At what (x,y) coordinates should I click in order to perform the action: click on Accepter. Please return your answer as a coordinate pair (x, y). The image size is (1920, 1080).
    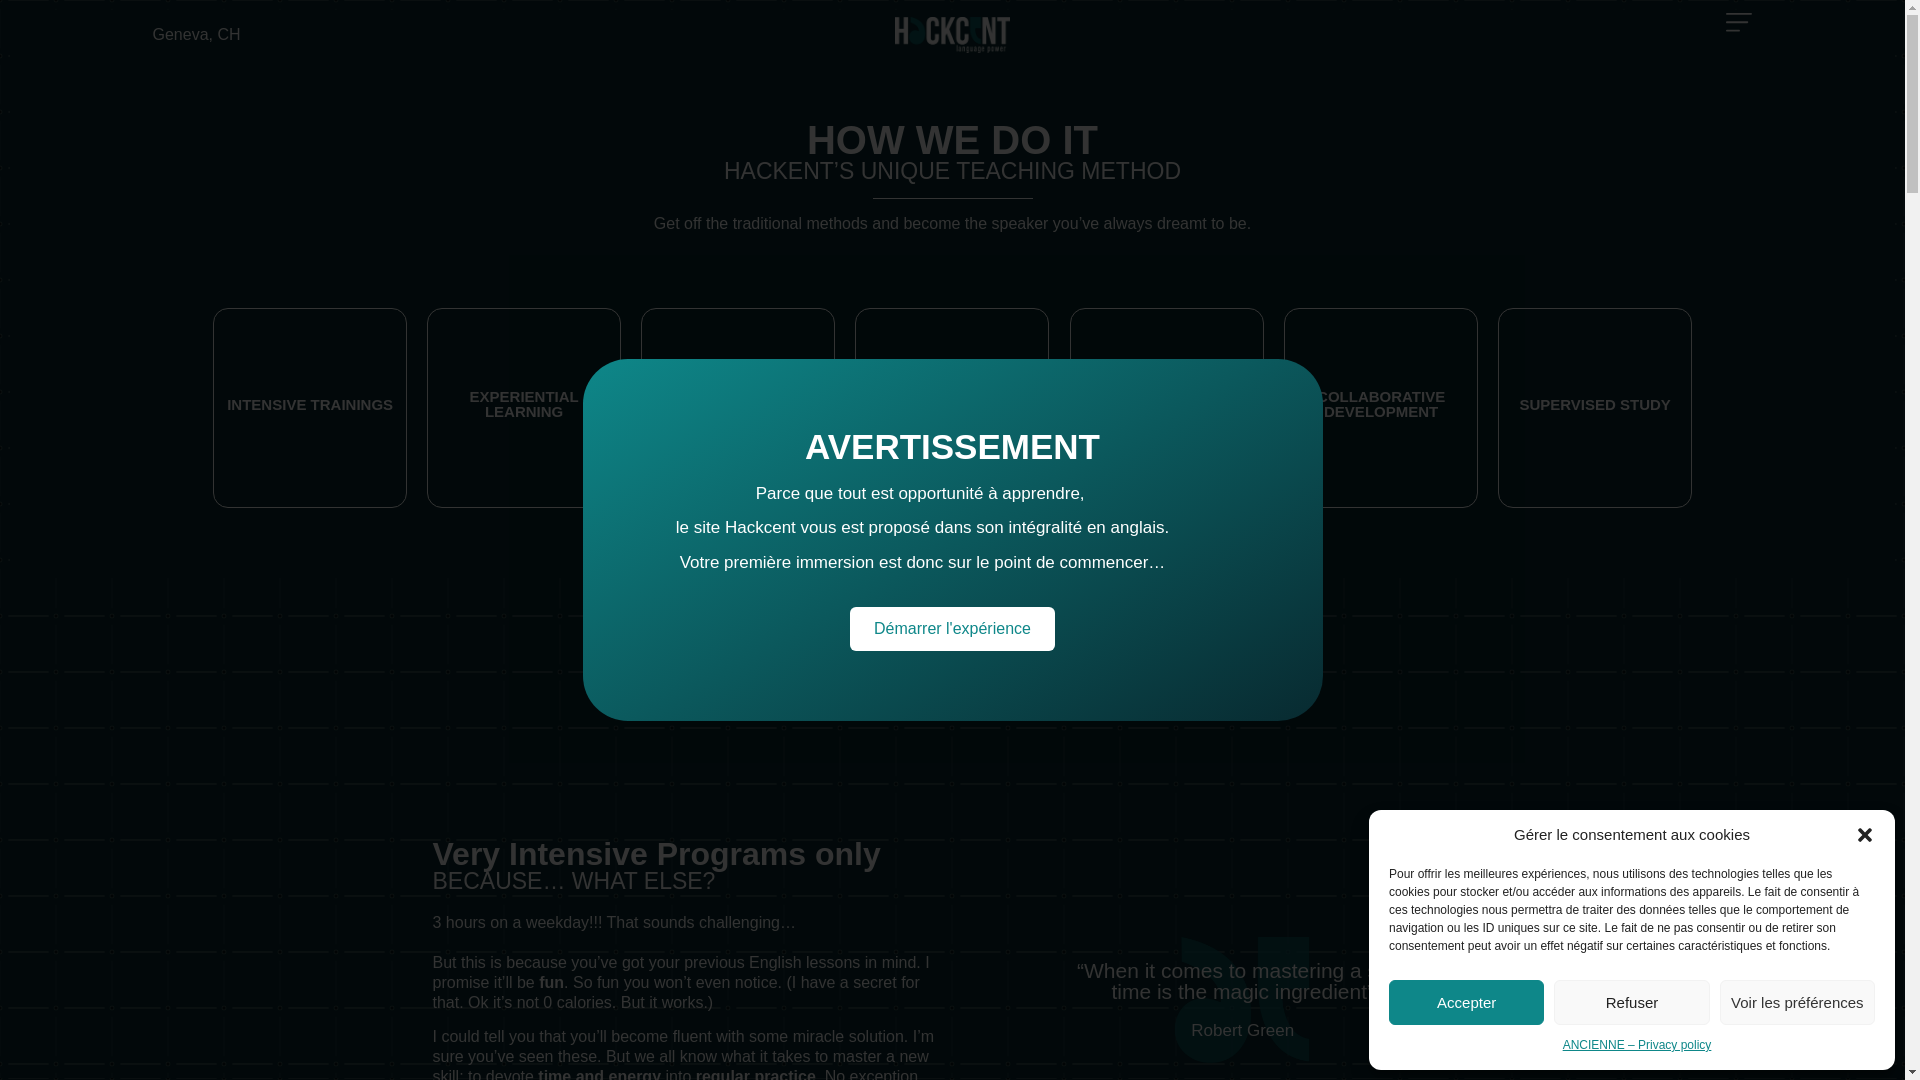
    Looking at the image, I should click on (1466, 1002).